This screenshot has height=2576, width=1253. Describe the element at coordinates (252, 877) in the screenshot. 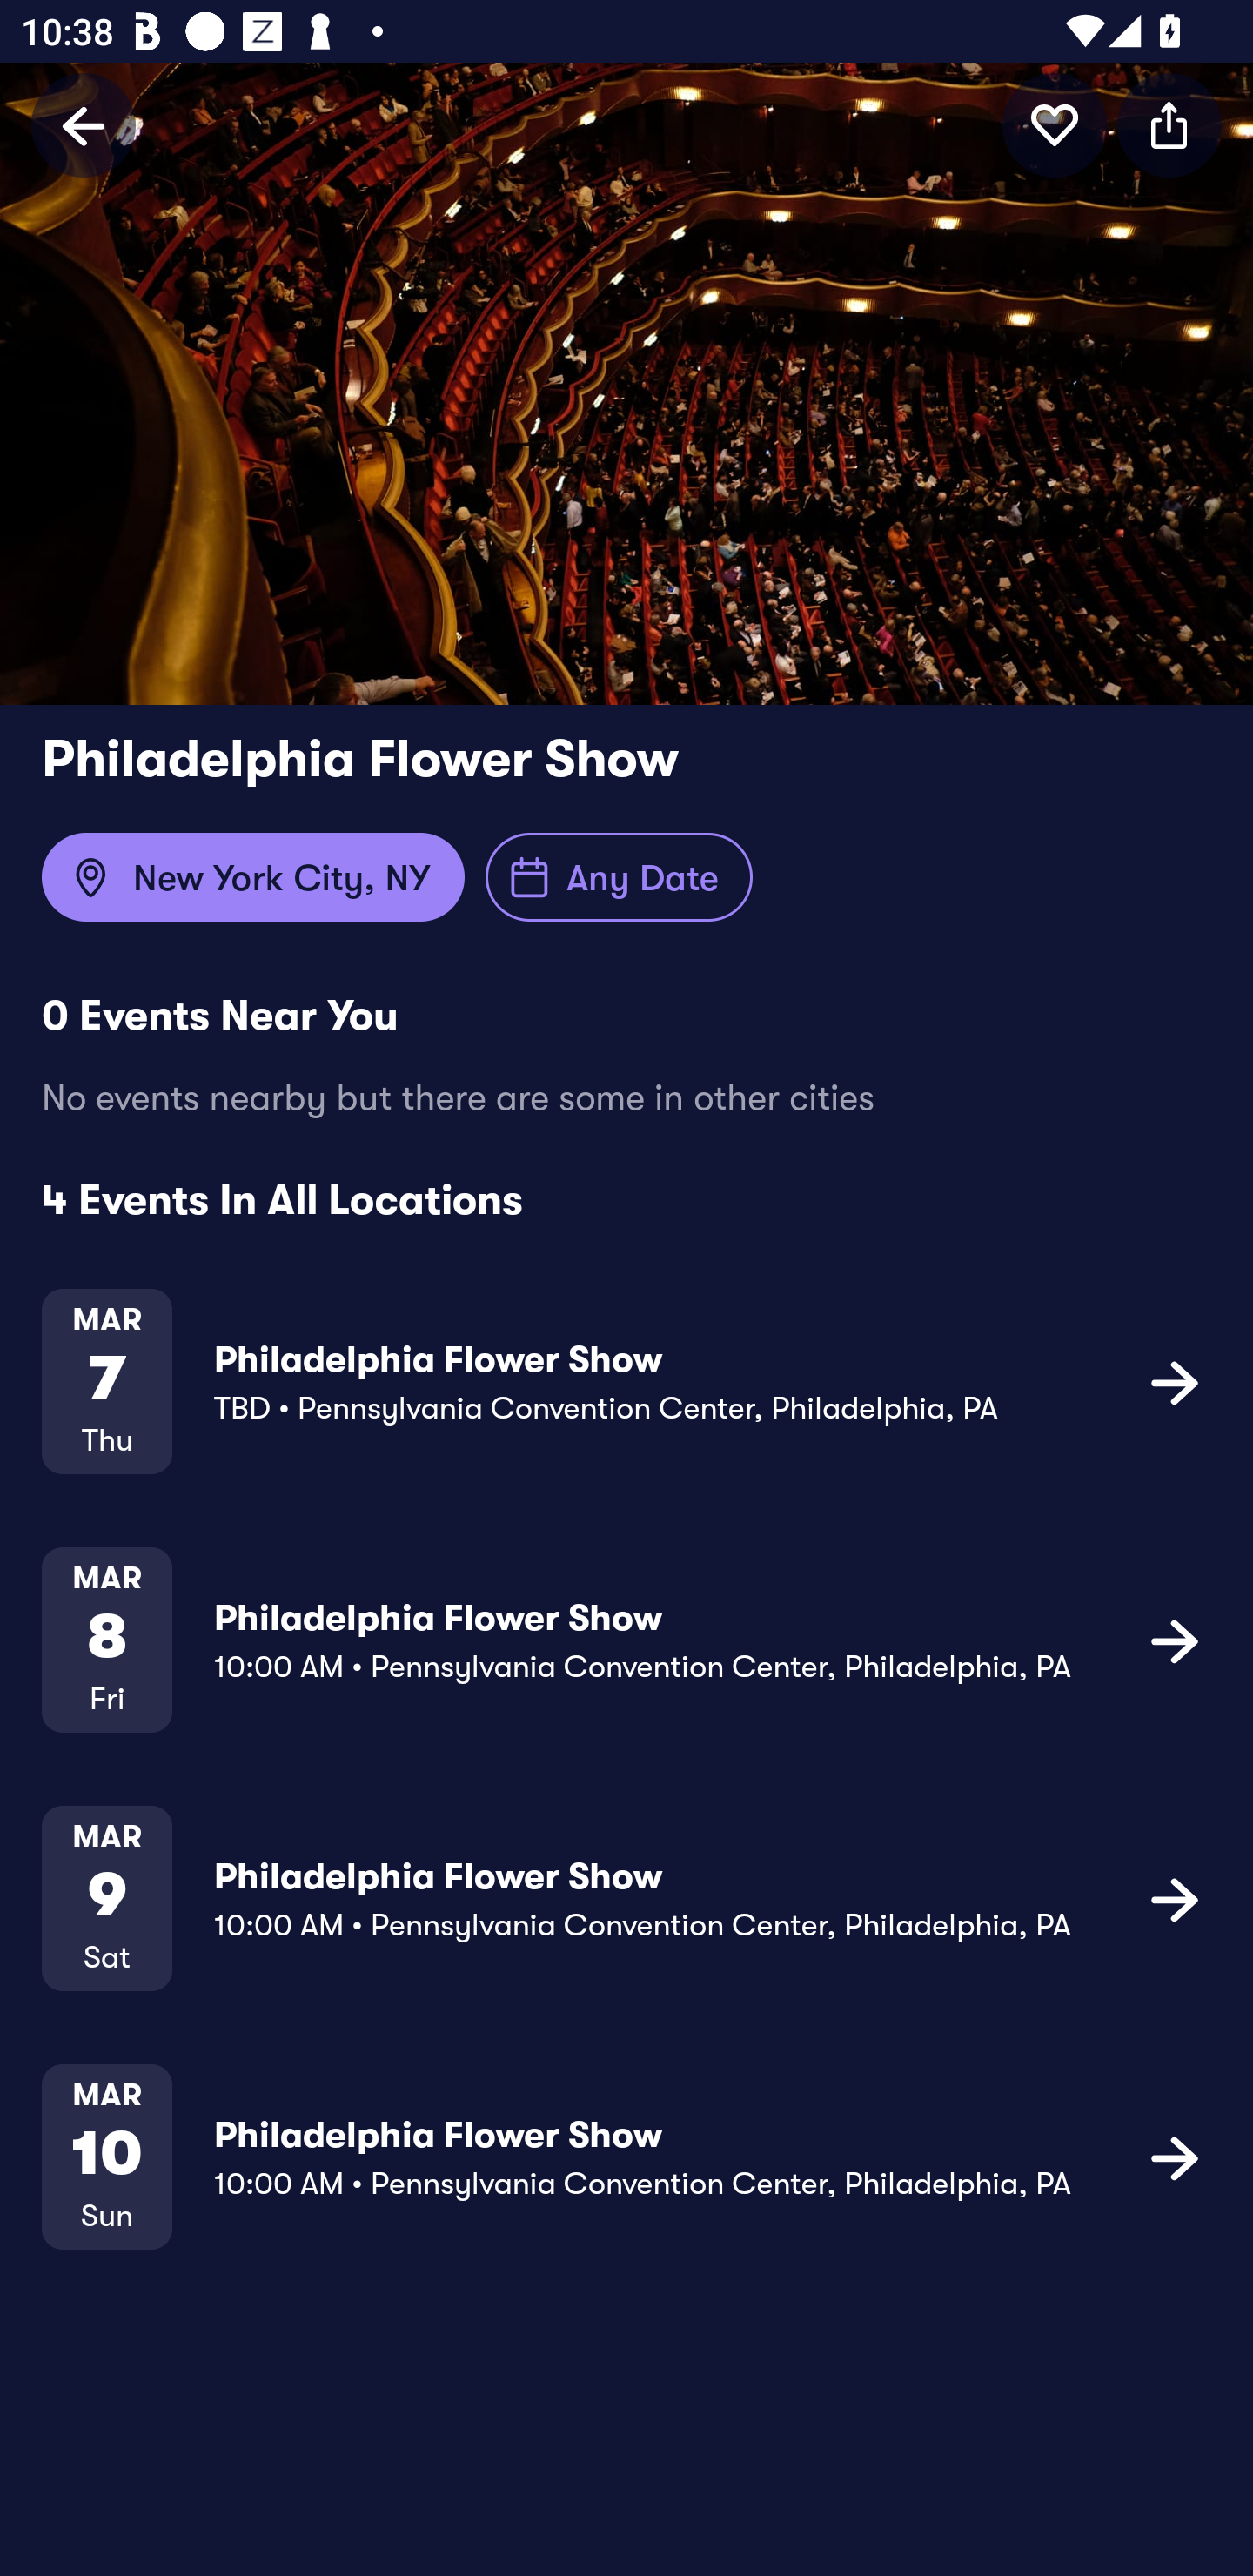

I see `New York City, NY` at that location.